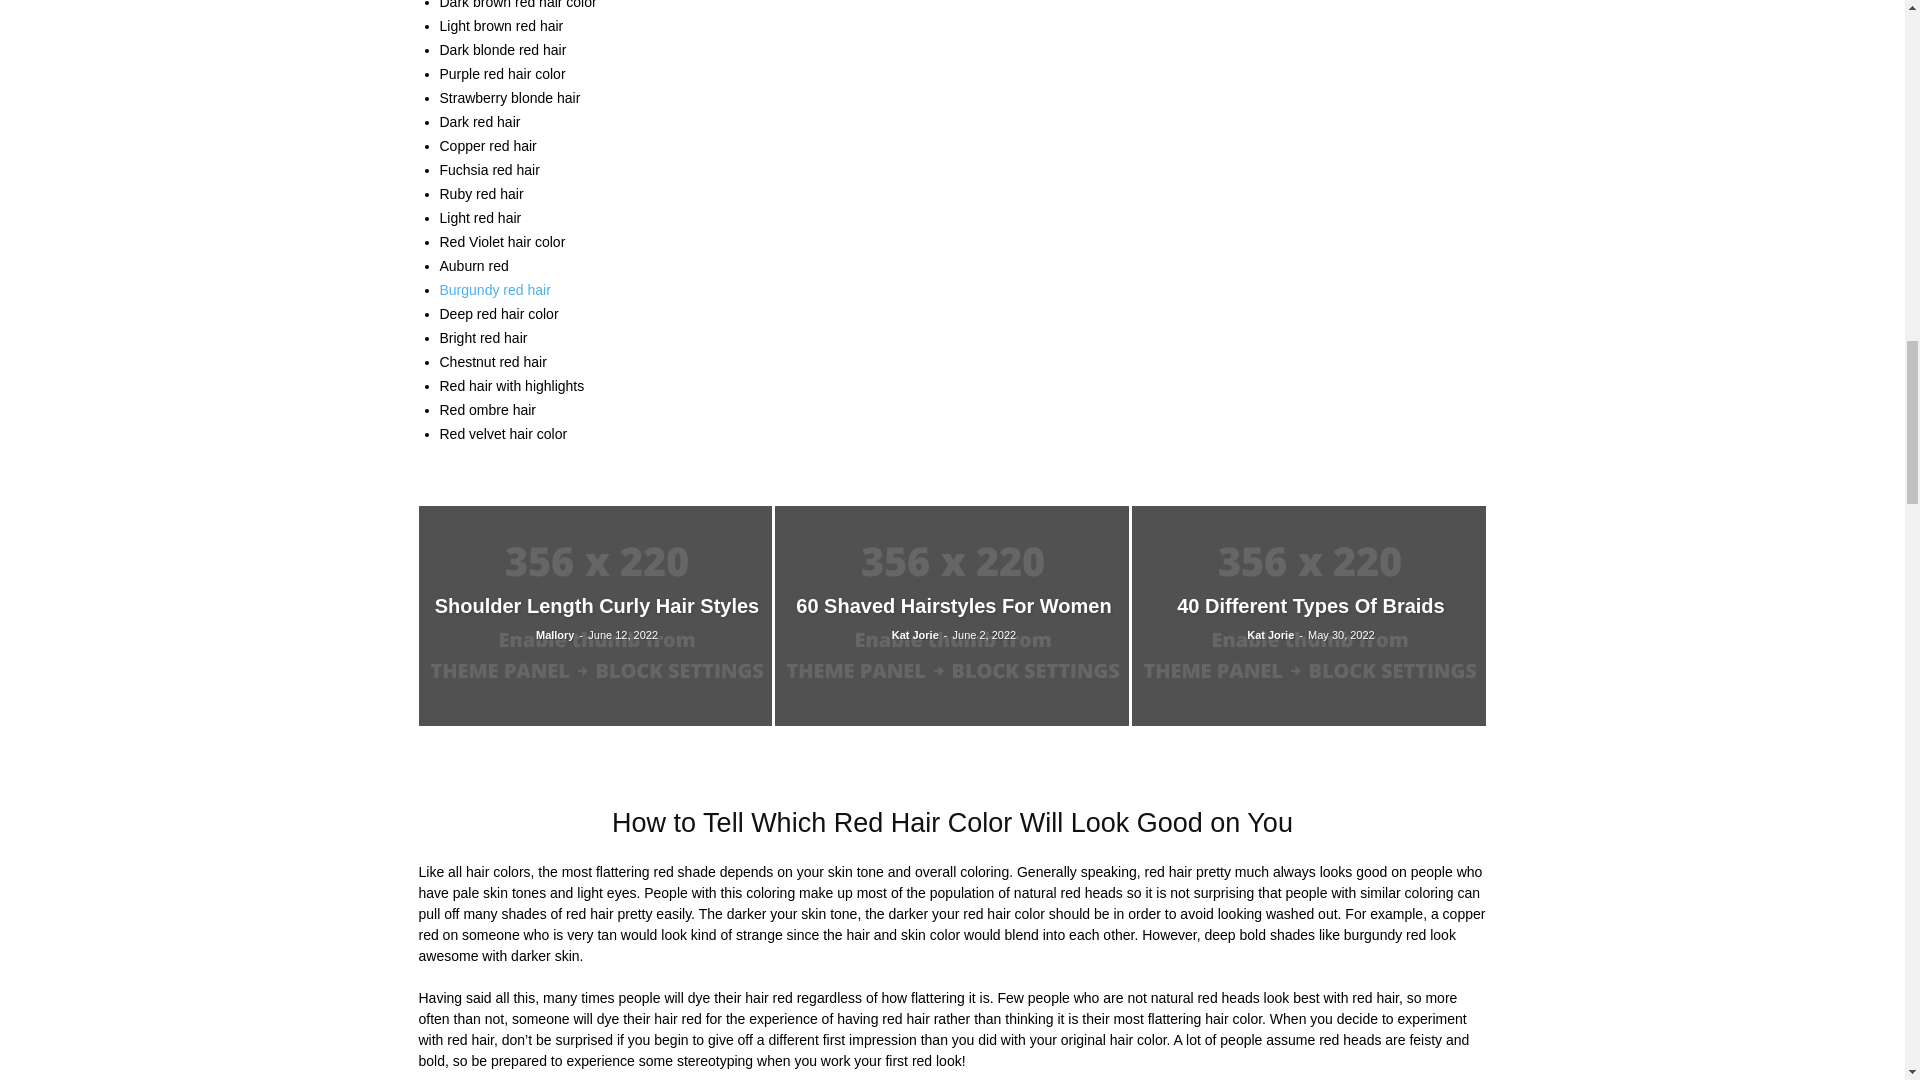 The height and width of the screenshot is (1080, 1920). What do you see at coordinates (1310, 606) in the screenshot?
I see `40 Different Types Of Braids` at bounding box center [1310, 606].